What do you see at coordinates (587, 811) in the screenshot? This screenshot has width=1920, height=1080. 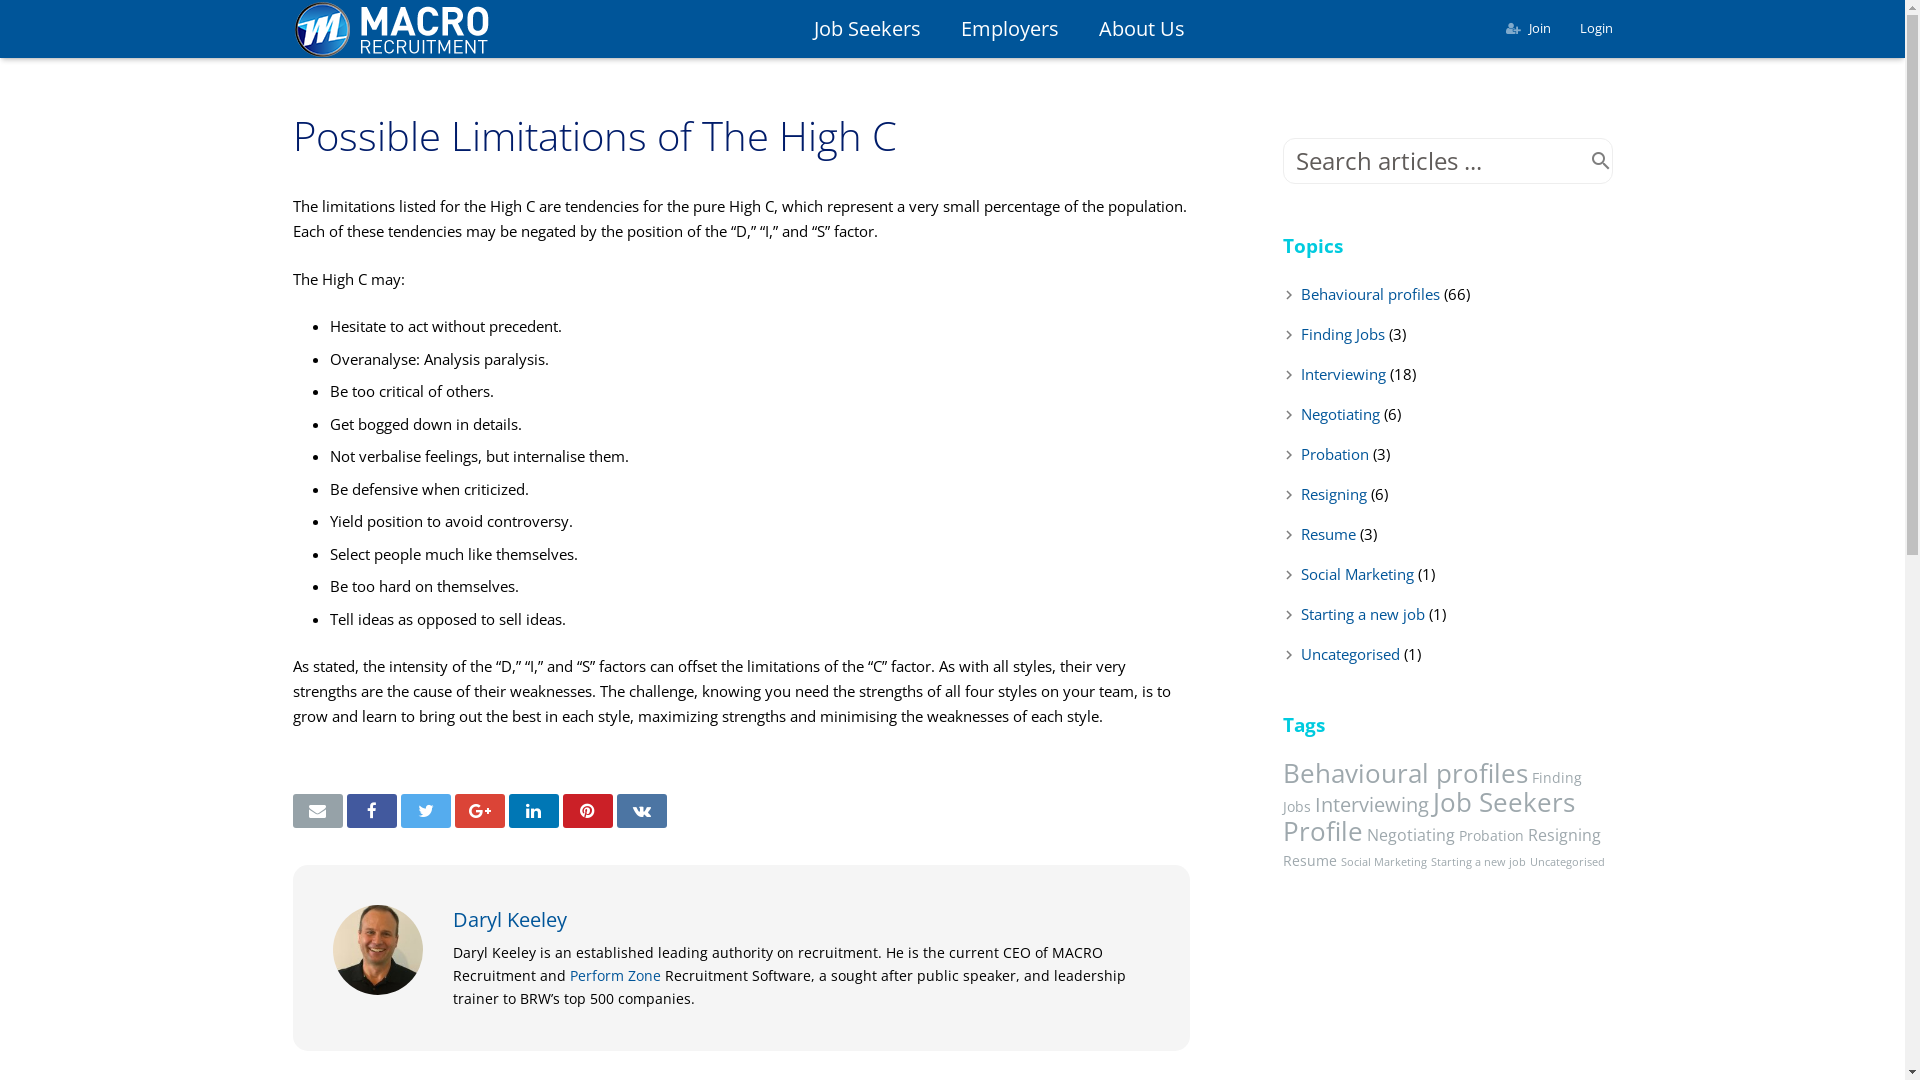 I see `Pin this` at bounding box center [587, 811].